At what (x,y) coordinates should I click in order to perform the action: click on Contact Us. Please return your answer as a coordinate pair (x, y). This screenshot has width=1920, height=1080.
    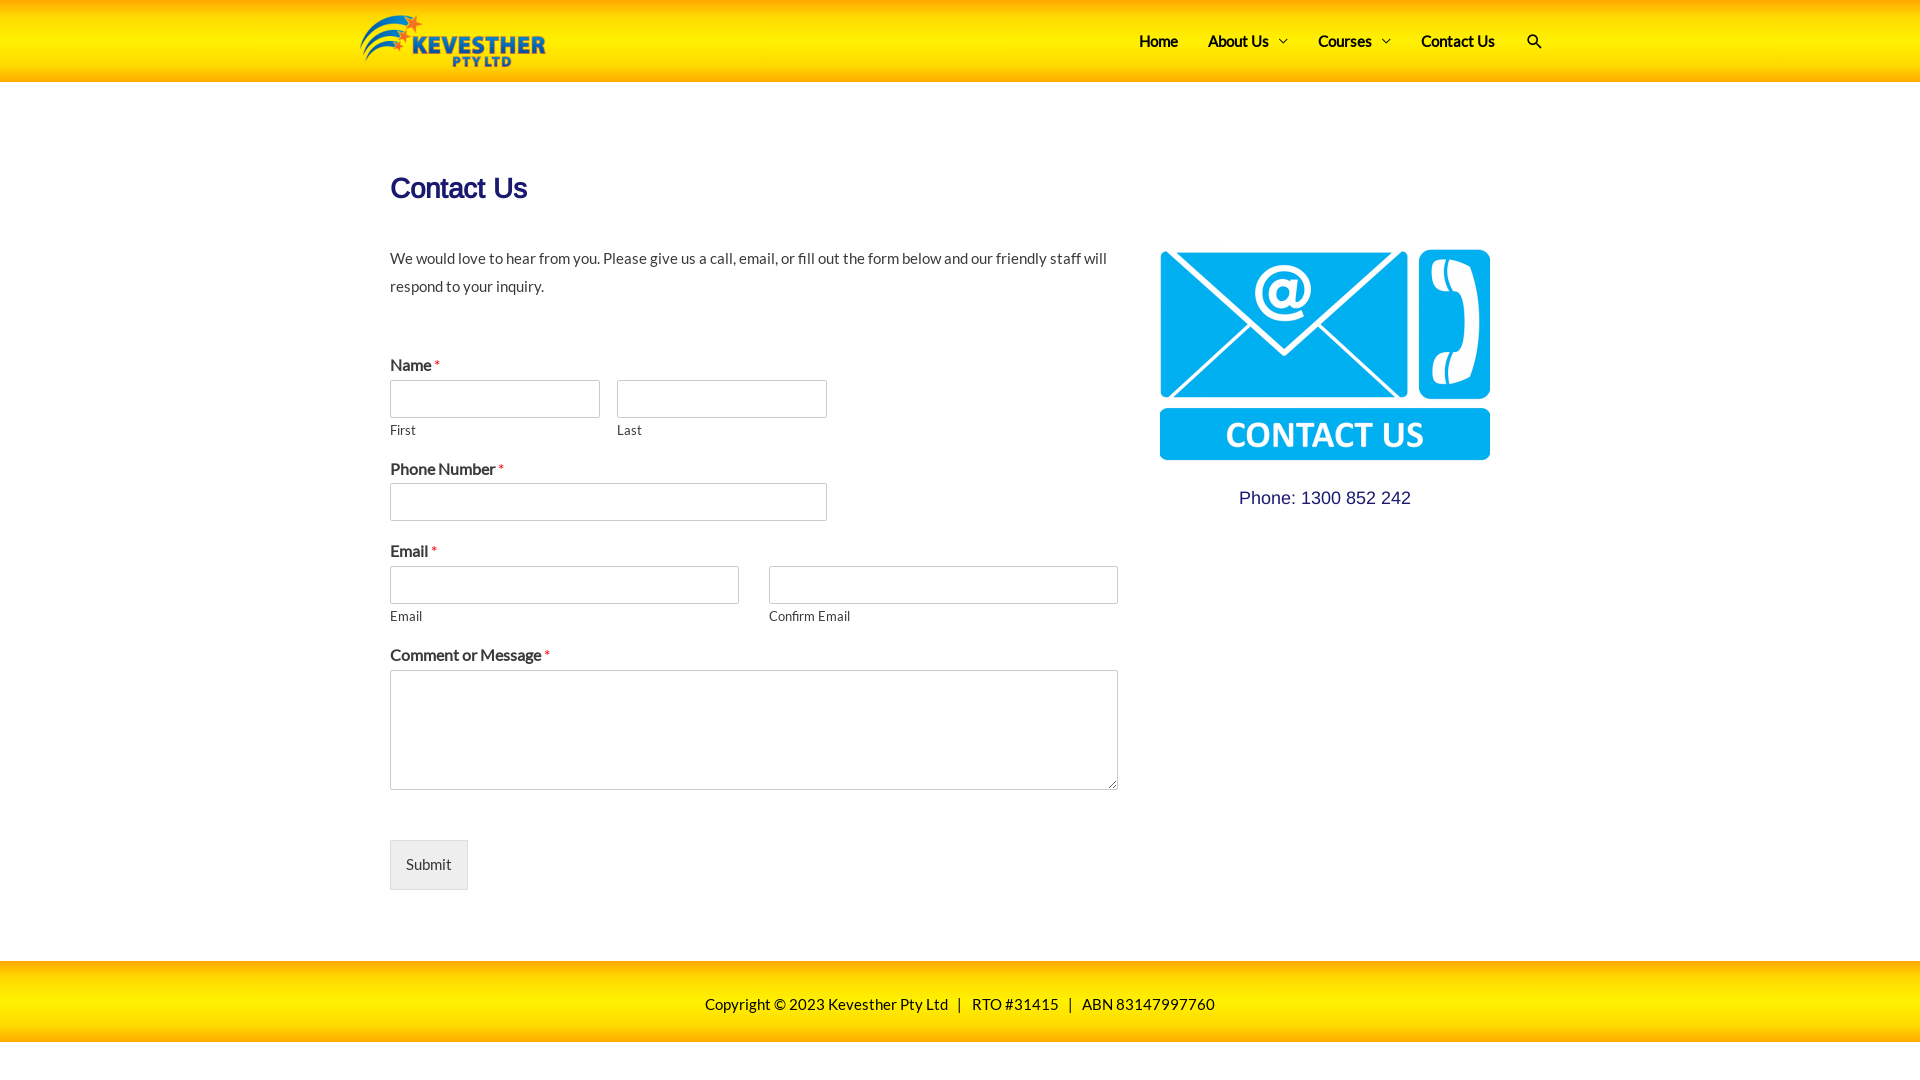
    Looking at the image, I should click on (1458, 41).